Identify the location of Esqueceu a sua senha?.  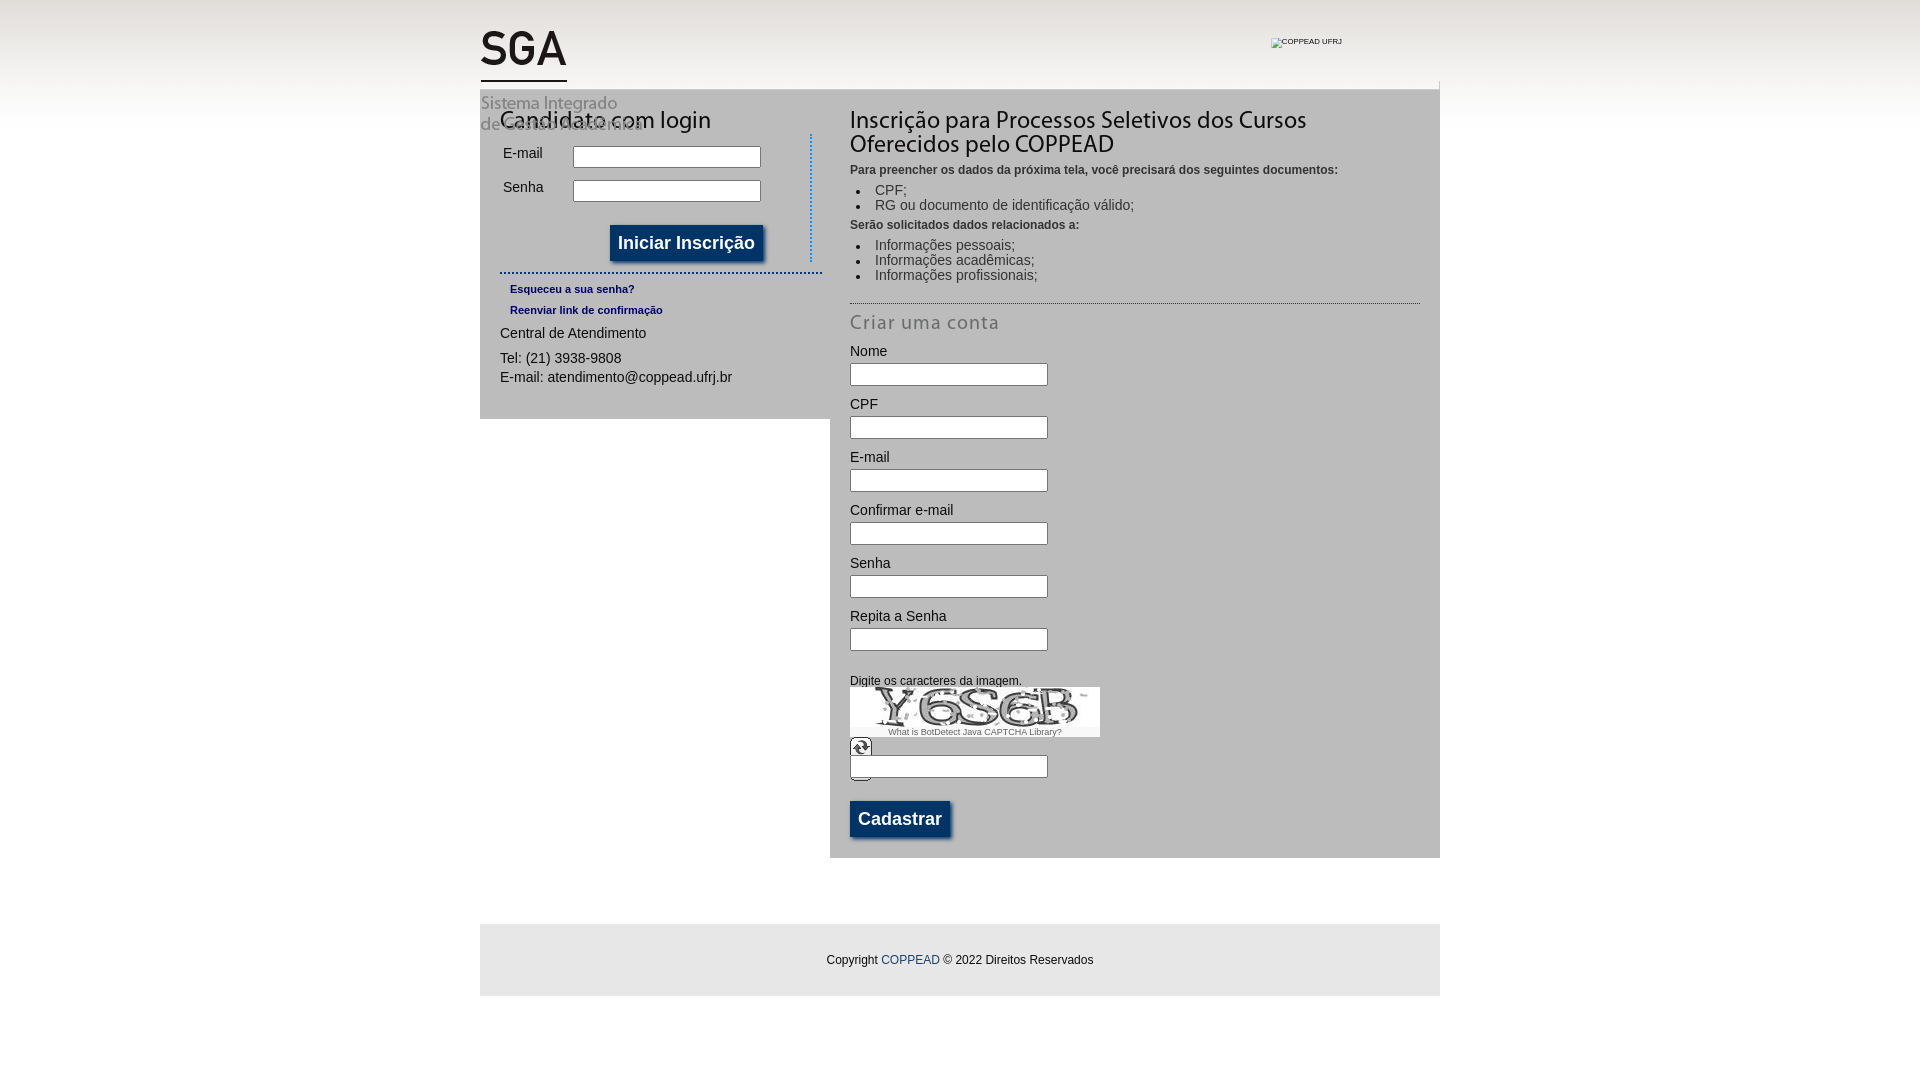
(666, 290).